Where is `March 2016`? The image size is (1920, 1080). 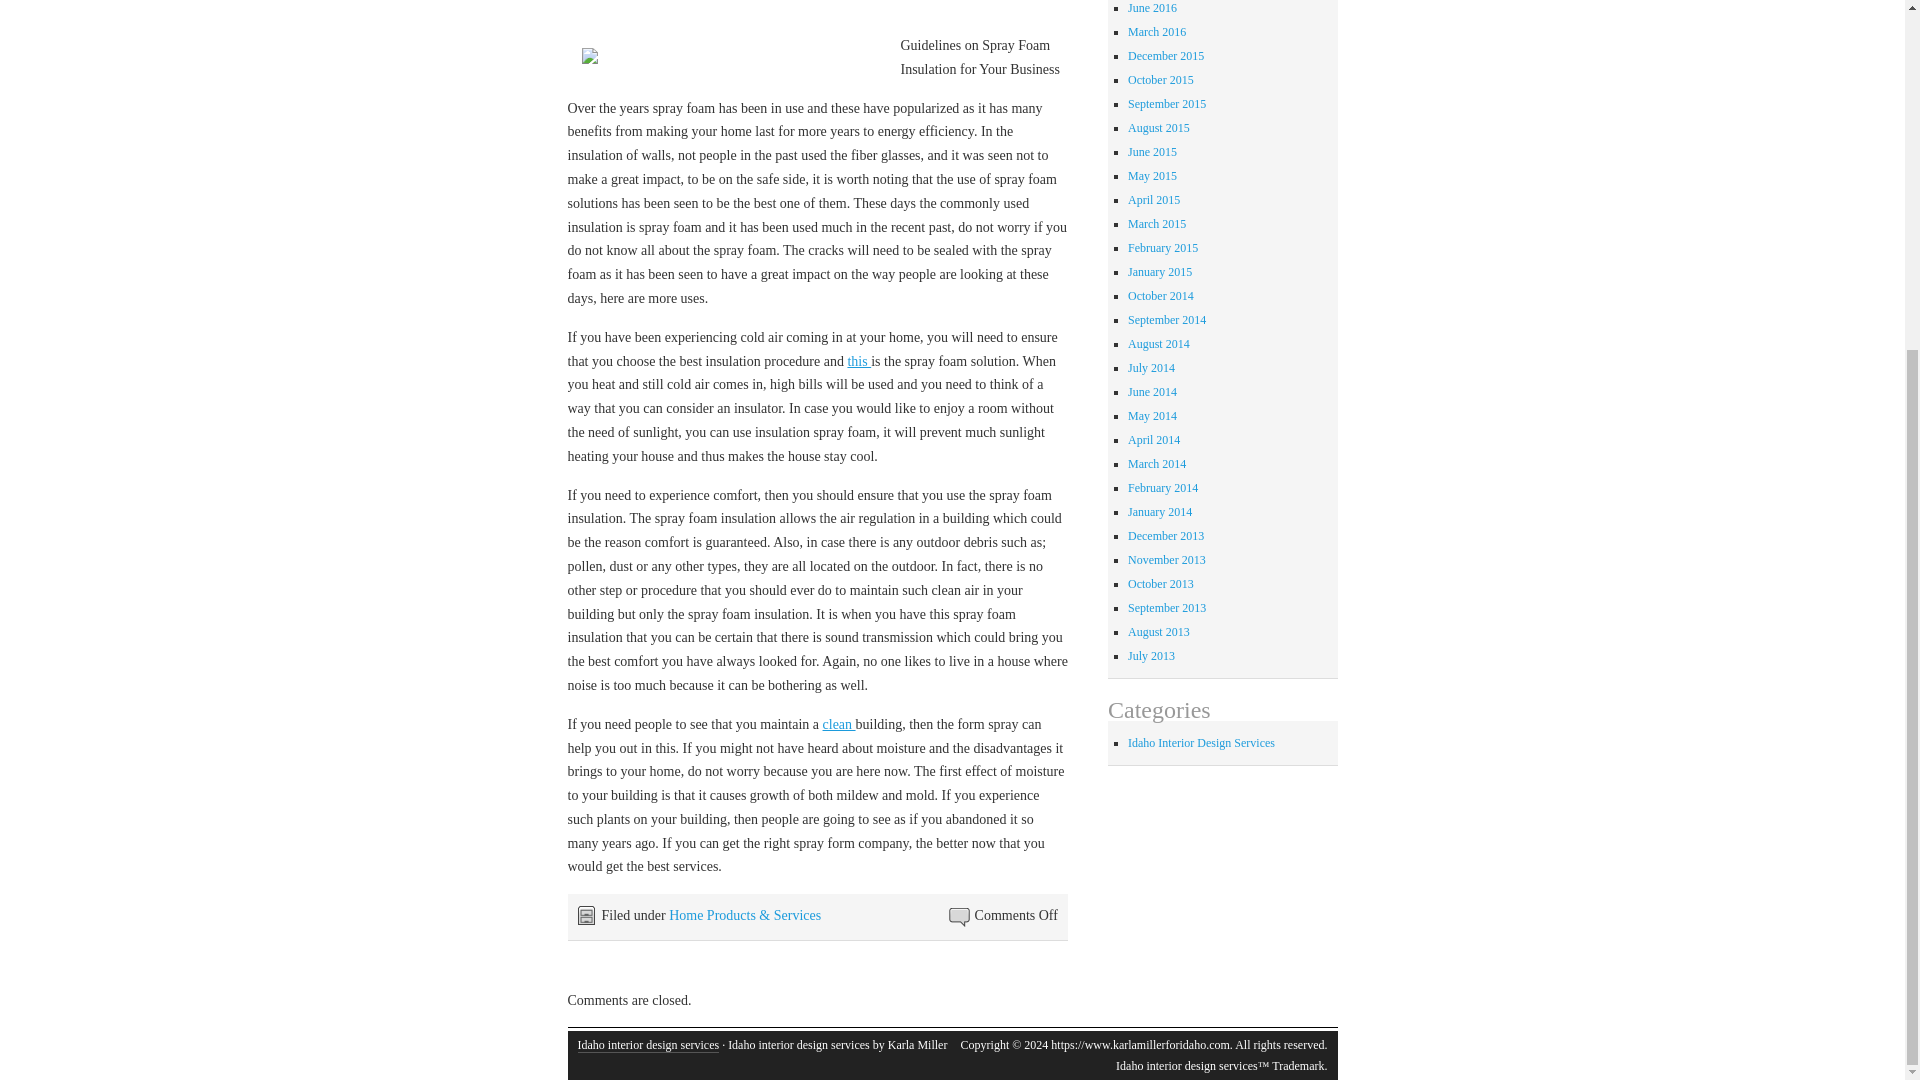 March 2016 is located at coordinates (1157, 31).